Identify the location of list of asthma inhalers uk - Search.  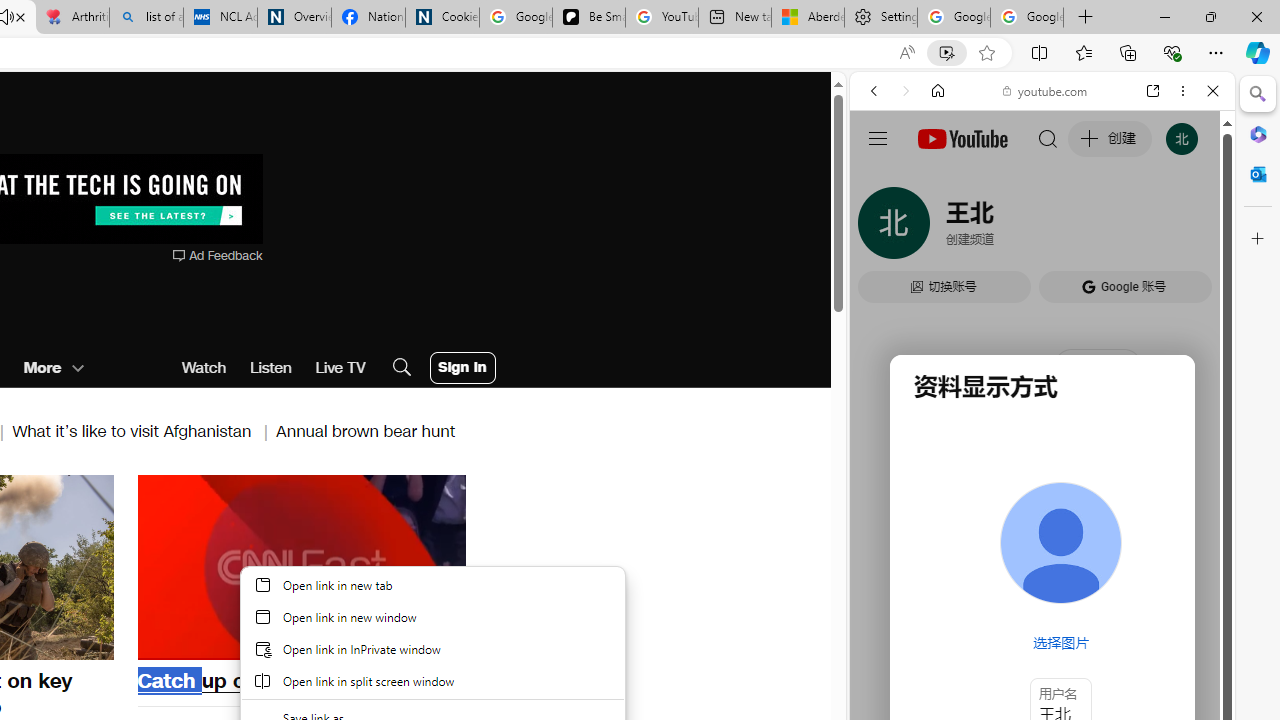
(146, 18).